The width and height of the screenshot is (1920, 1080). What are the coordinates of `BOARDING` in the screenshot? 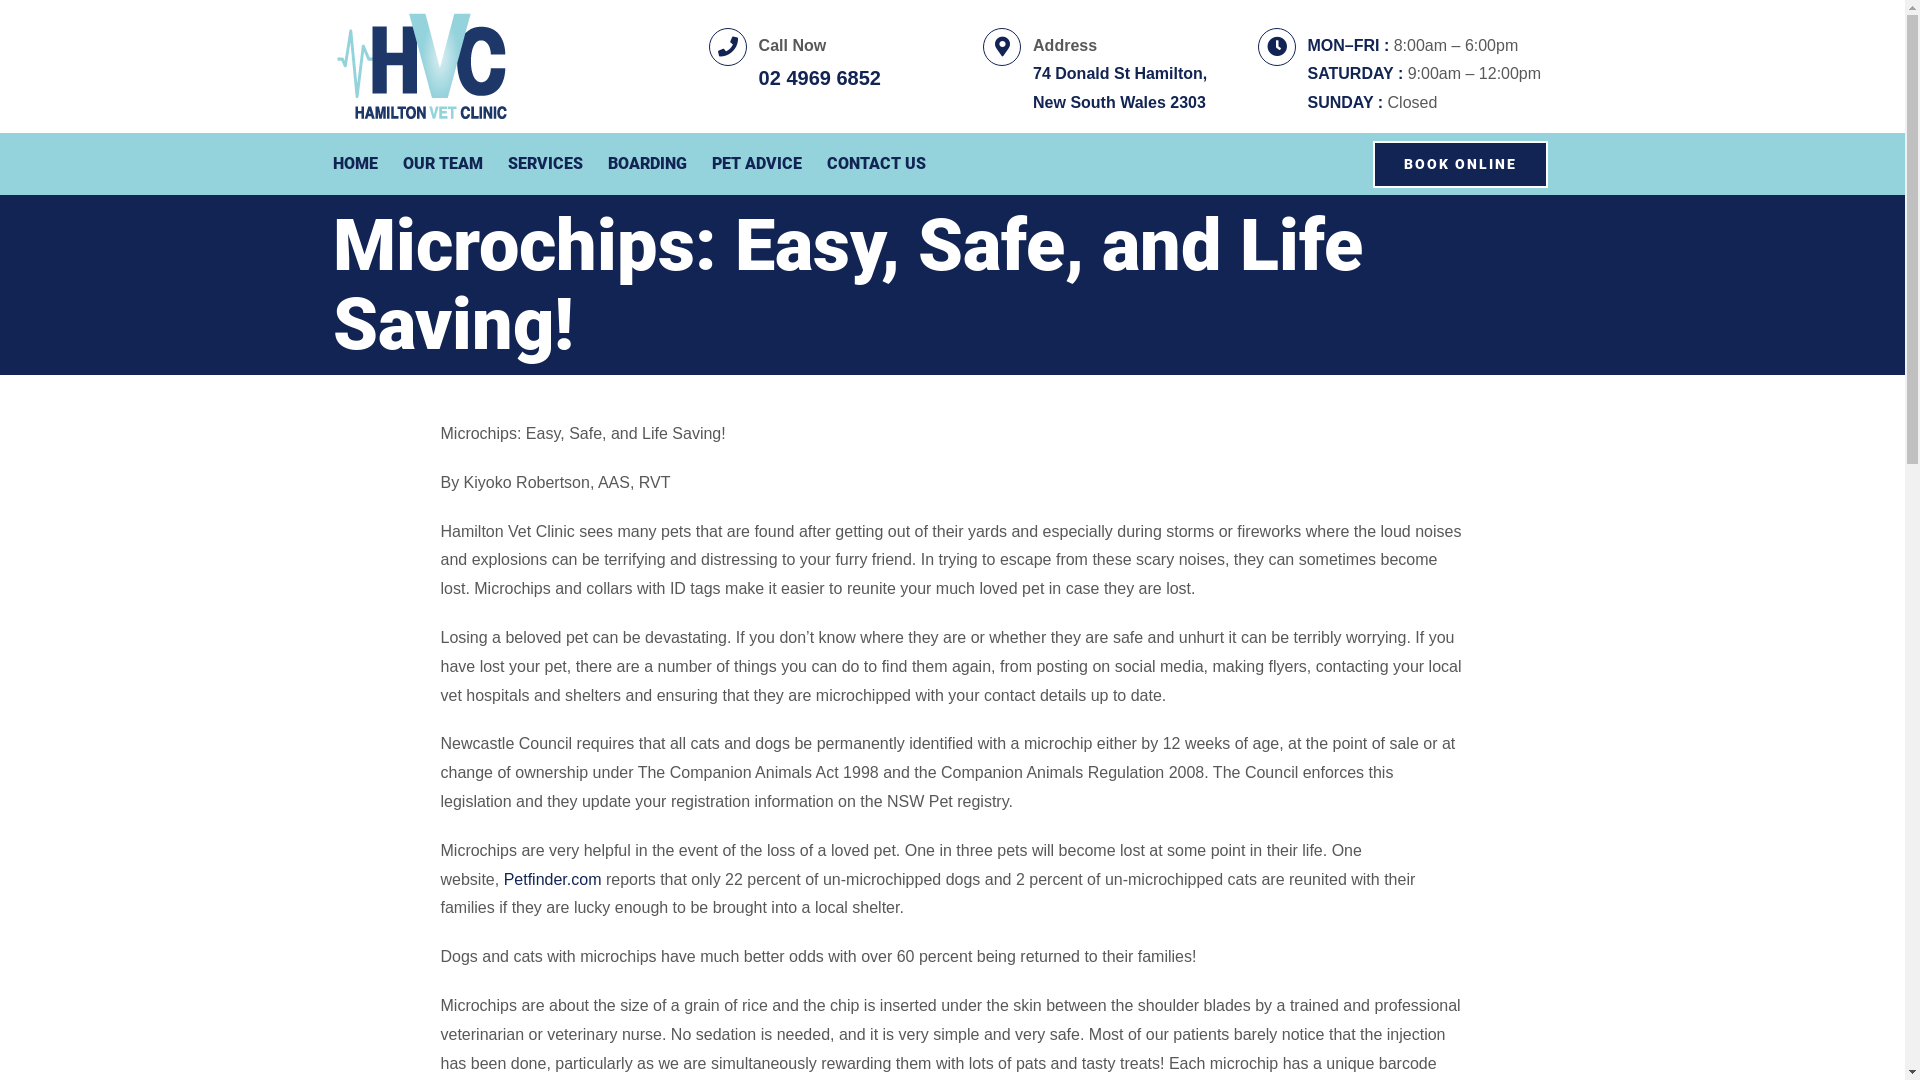 It's located at (648, 164).